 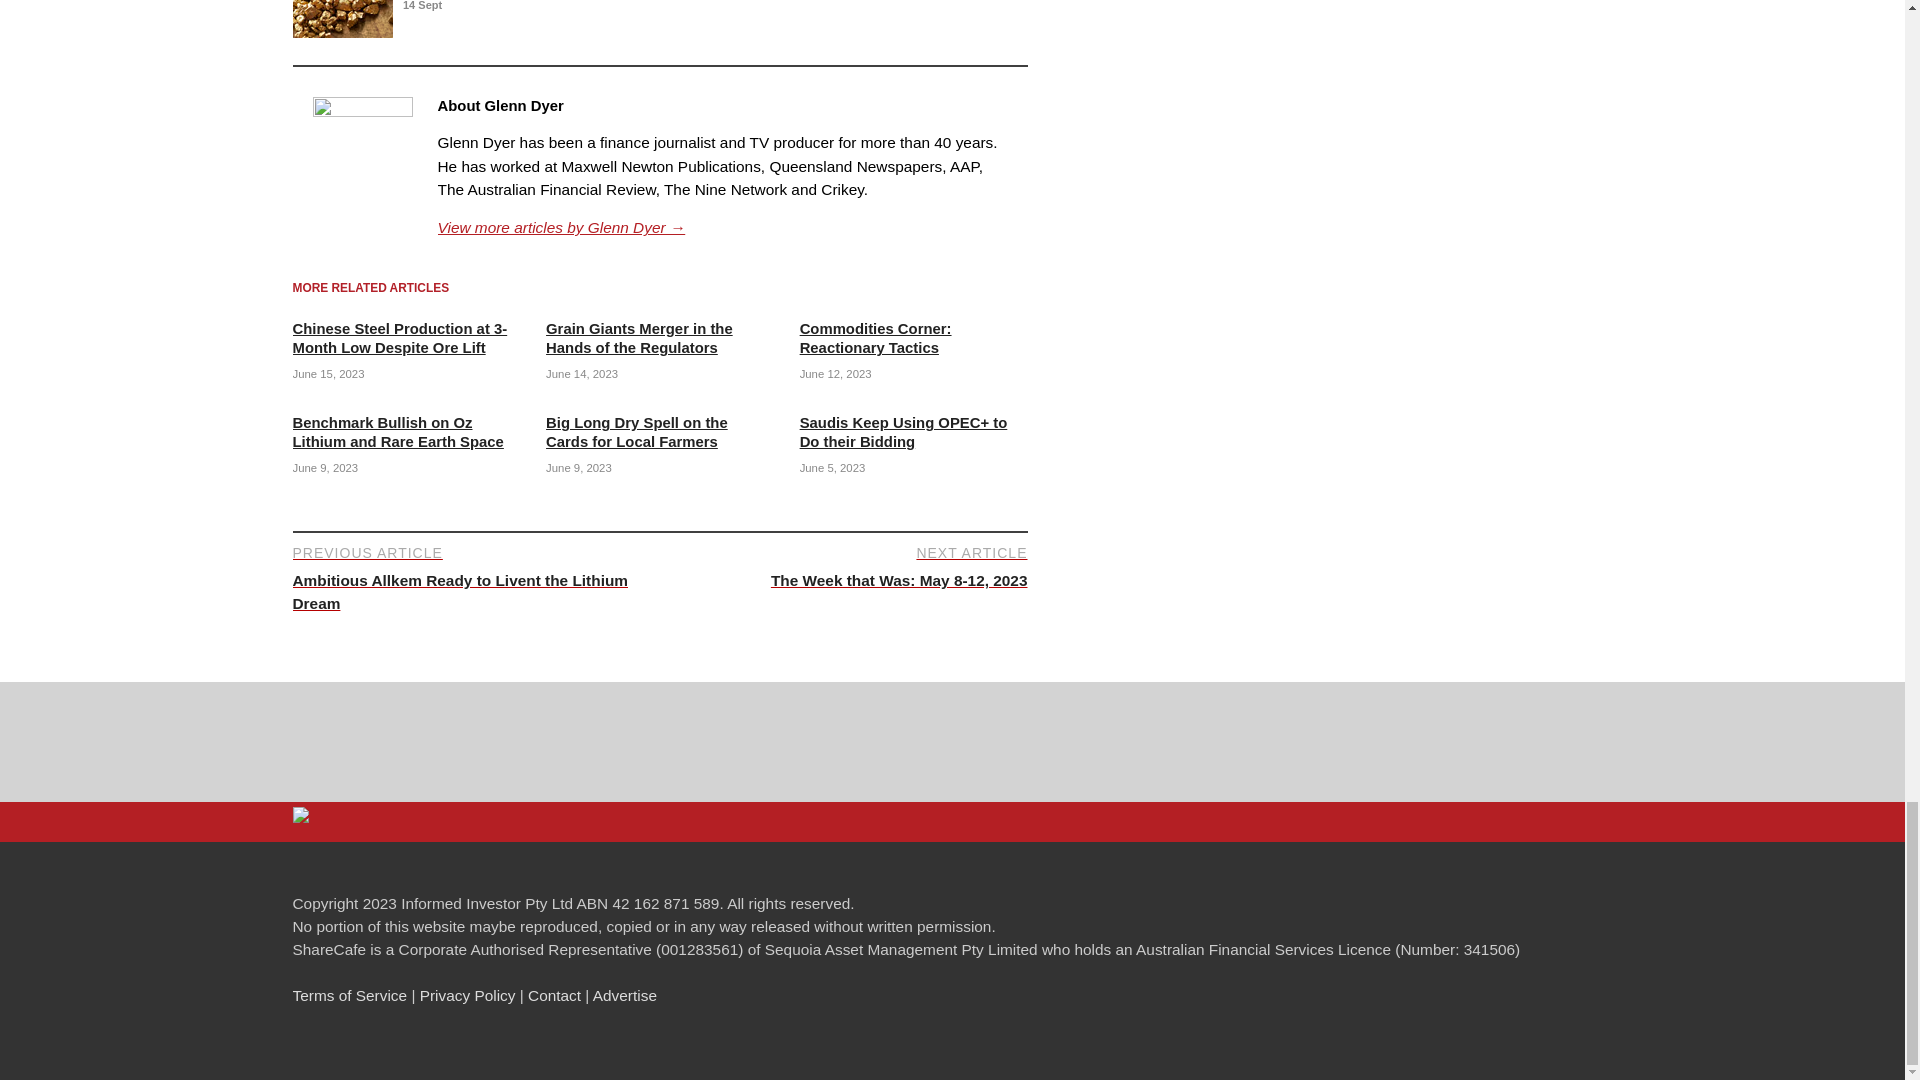 What do you see at coordinates (639, 338) in the screenshot?
I see `Glenn Dyer` at bounding box center [639, 338].